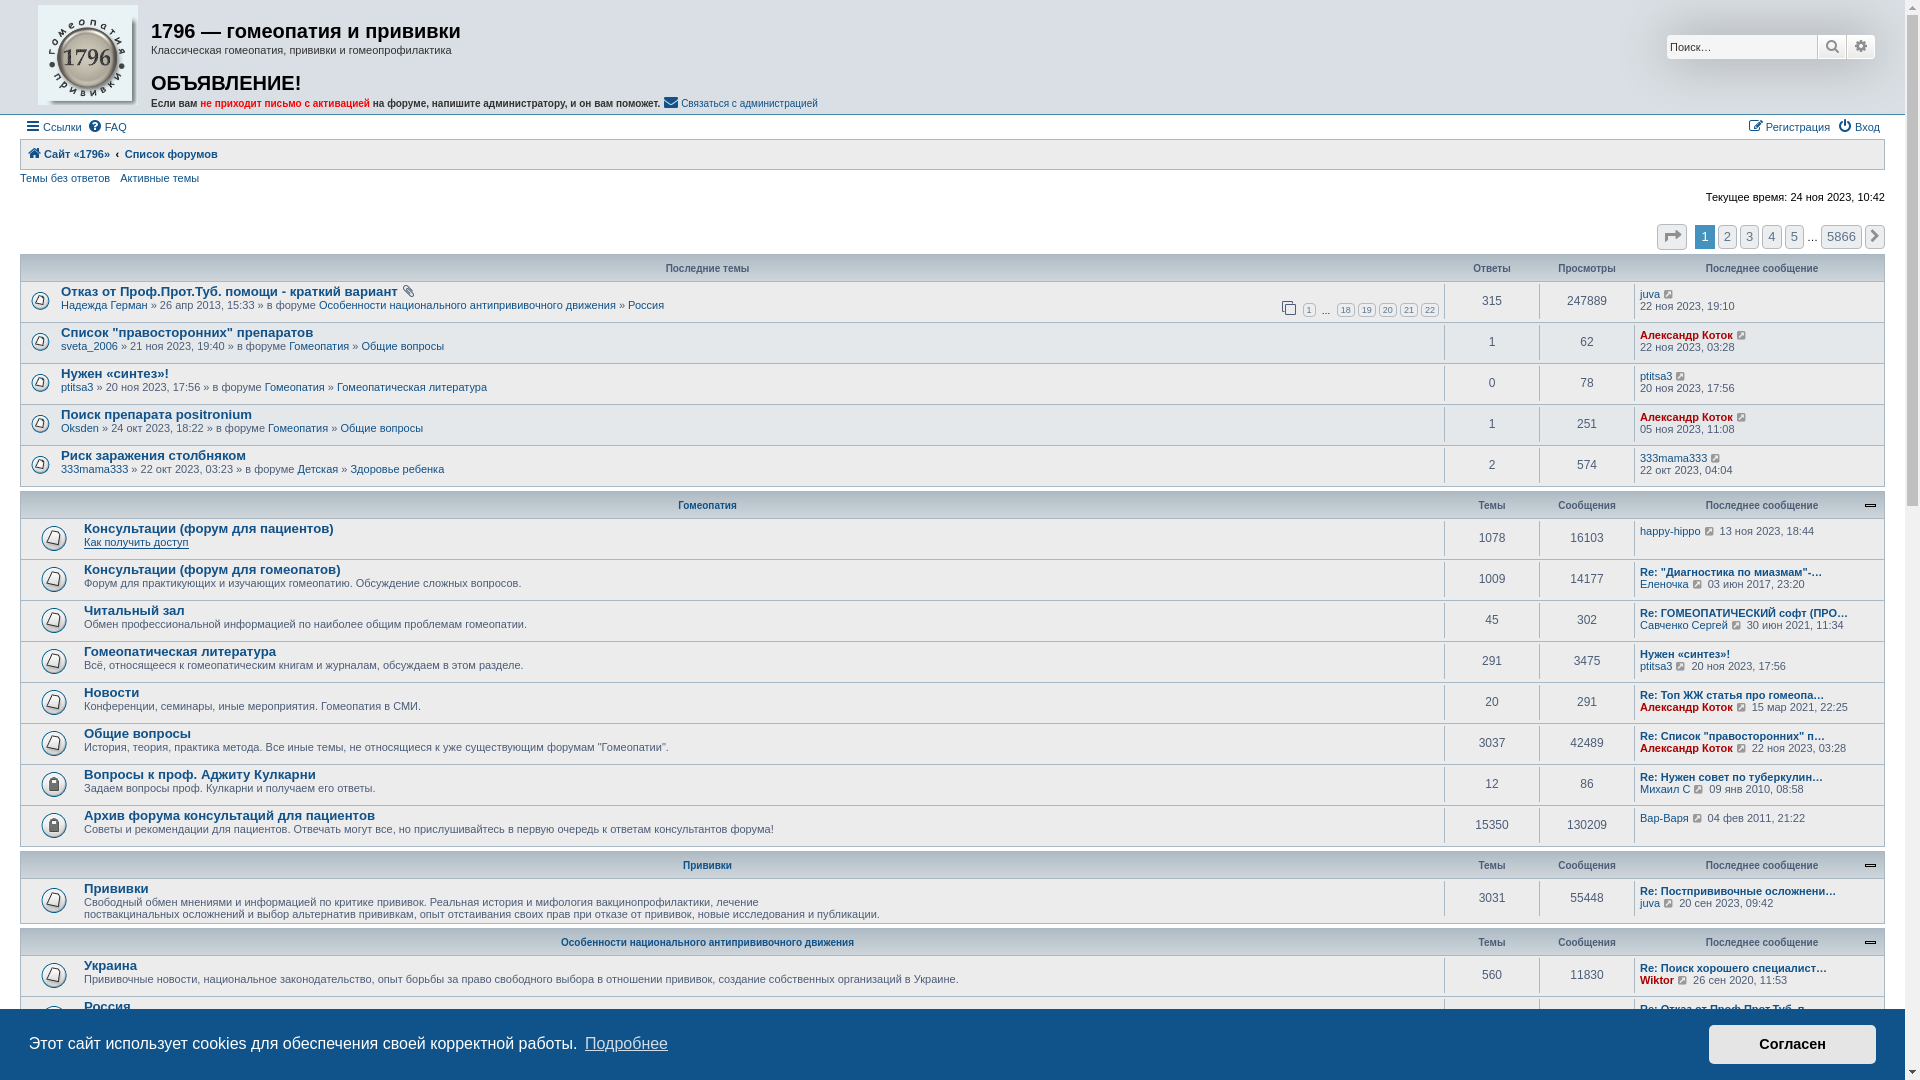 The image size is (1920, 1080). Describe the element at coordinates (1367, 310) in the screenshot. I see `19` at that location.